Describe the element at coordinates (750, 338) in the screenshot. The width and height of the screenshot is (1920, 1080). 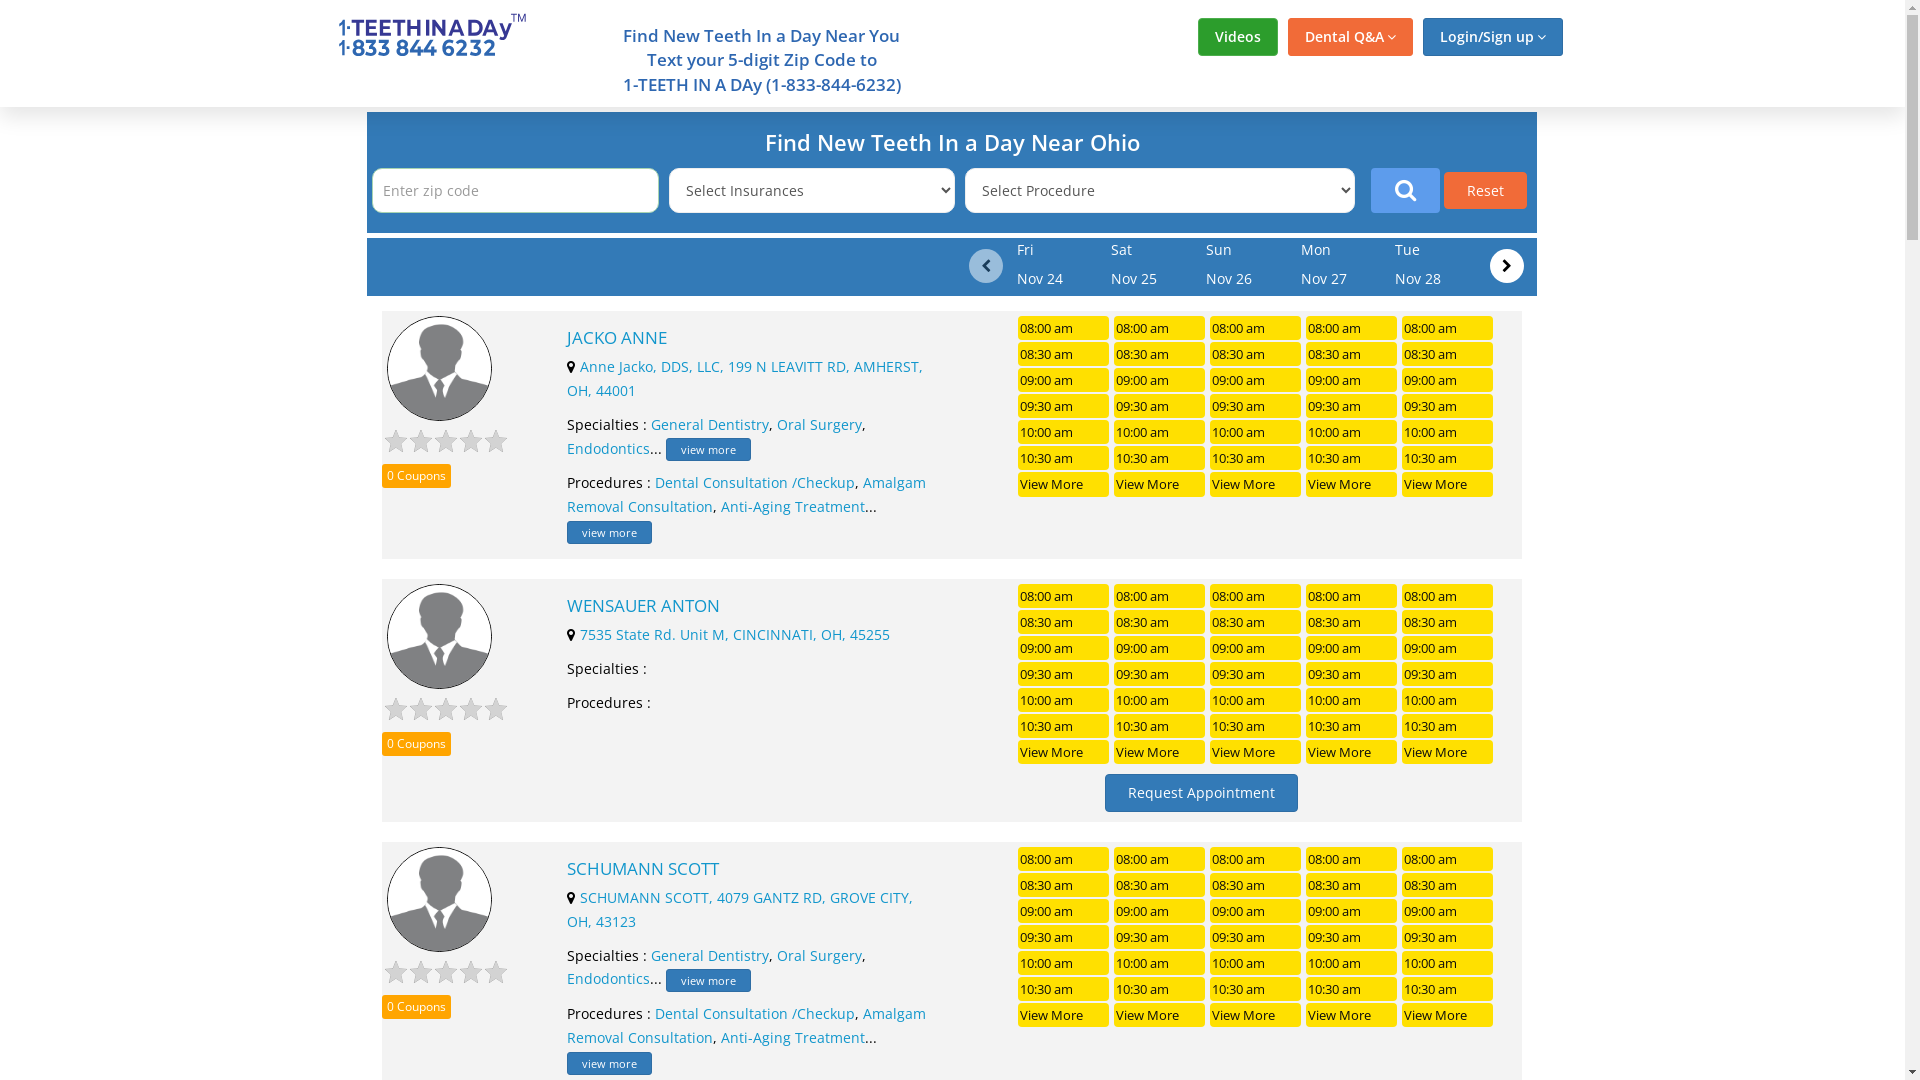
I see `JACKO ANNE` at that location.